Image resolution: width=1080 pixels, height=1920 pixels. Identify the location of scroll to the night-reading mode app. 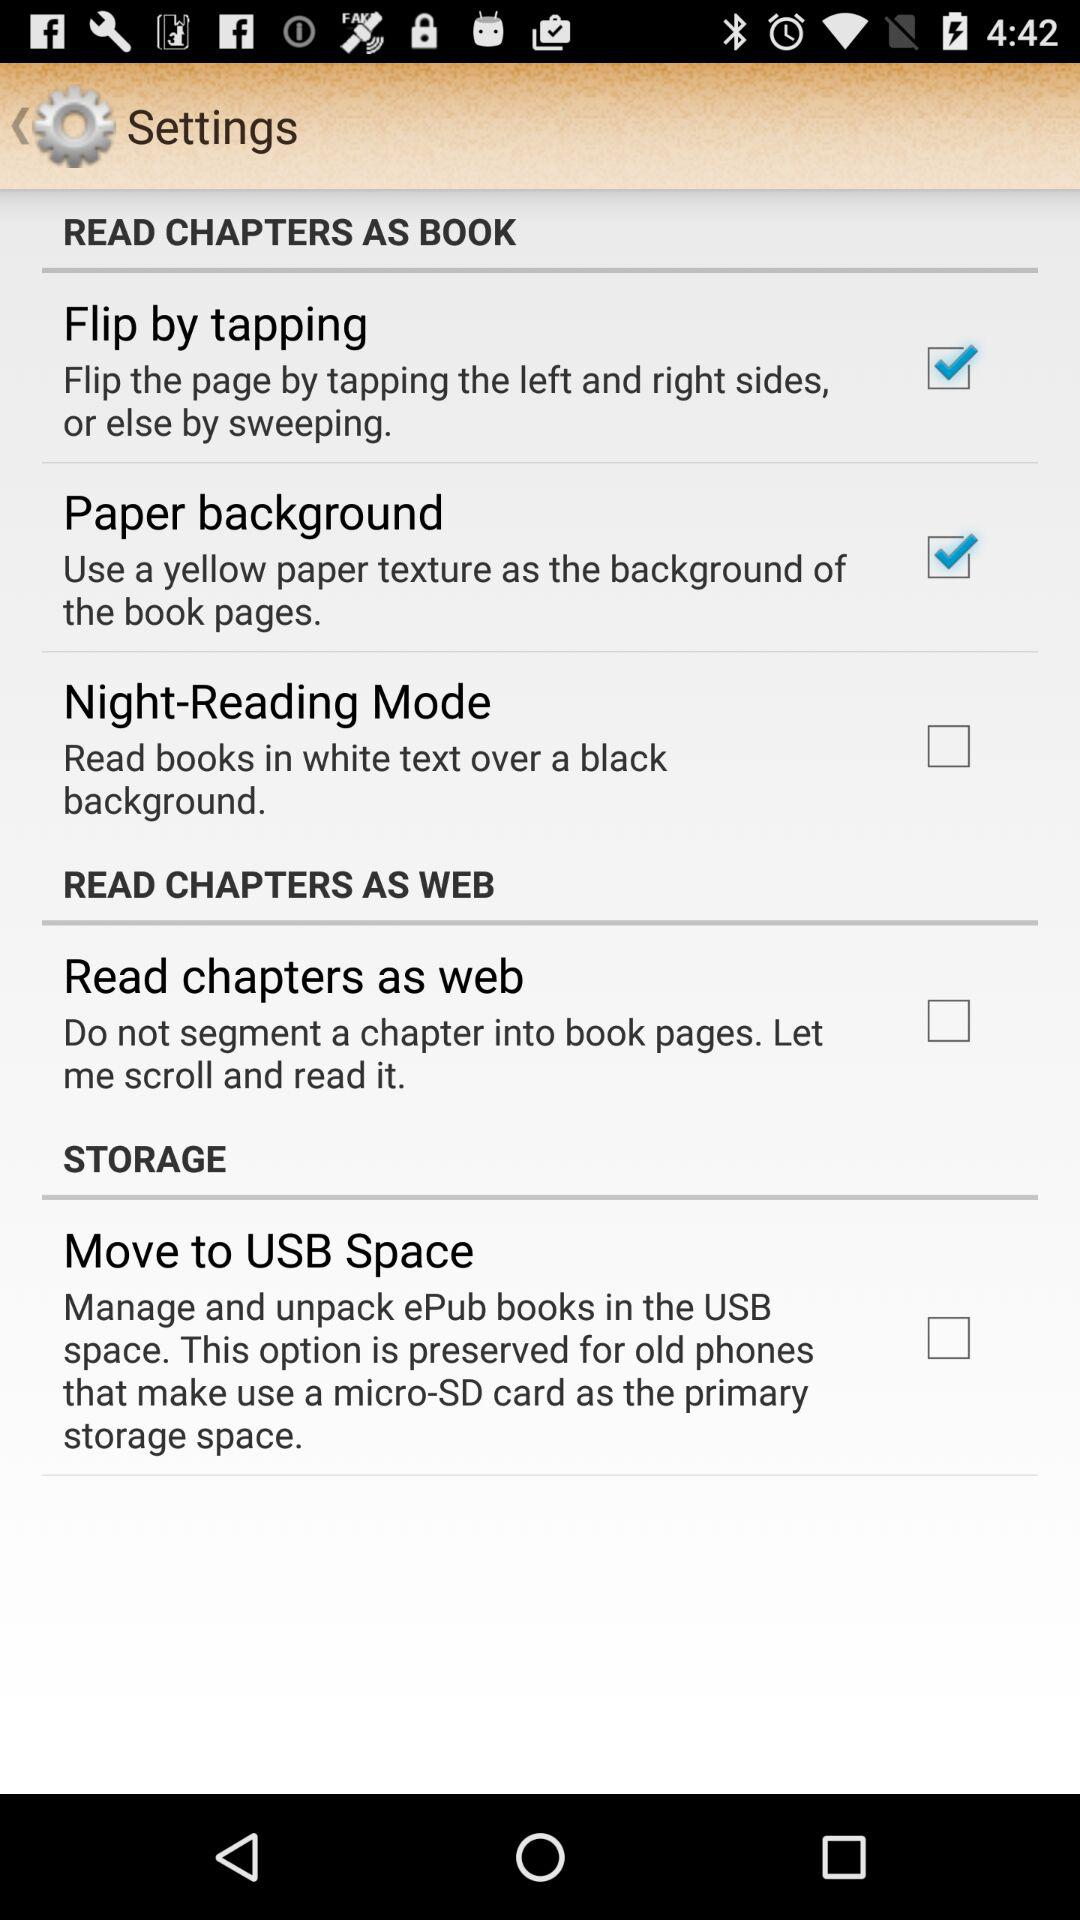
(277, 700).